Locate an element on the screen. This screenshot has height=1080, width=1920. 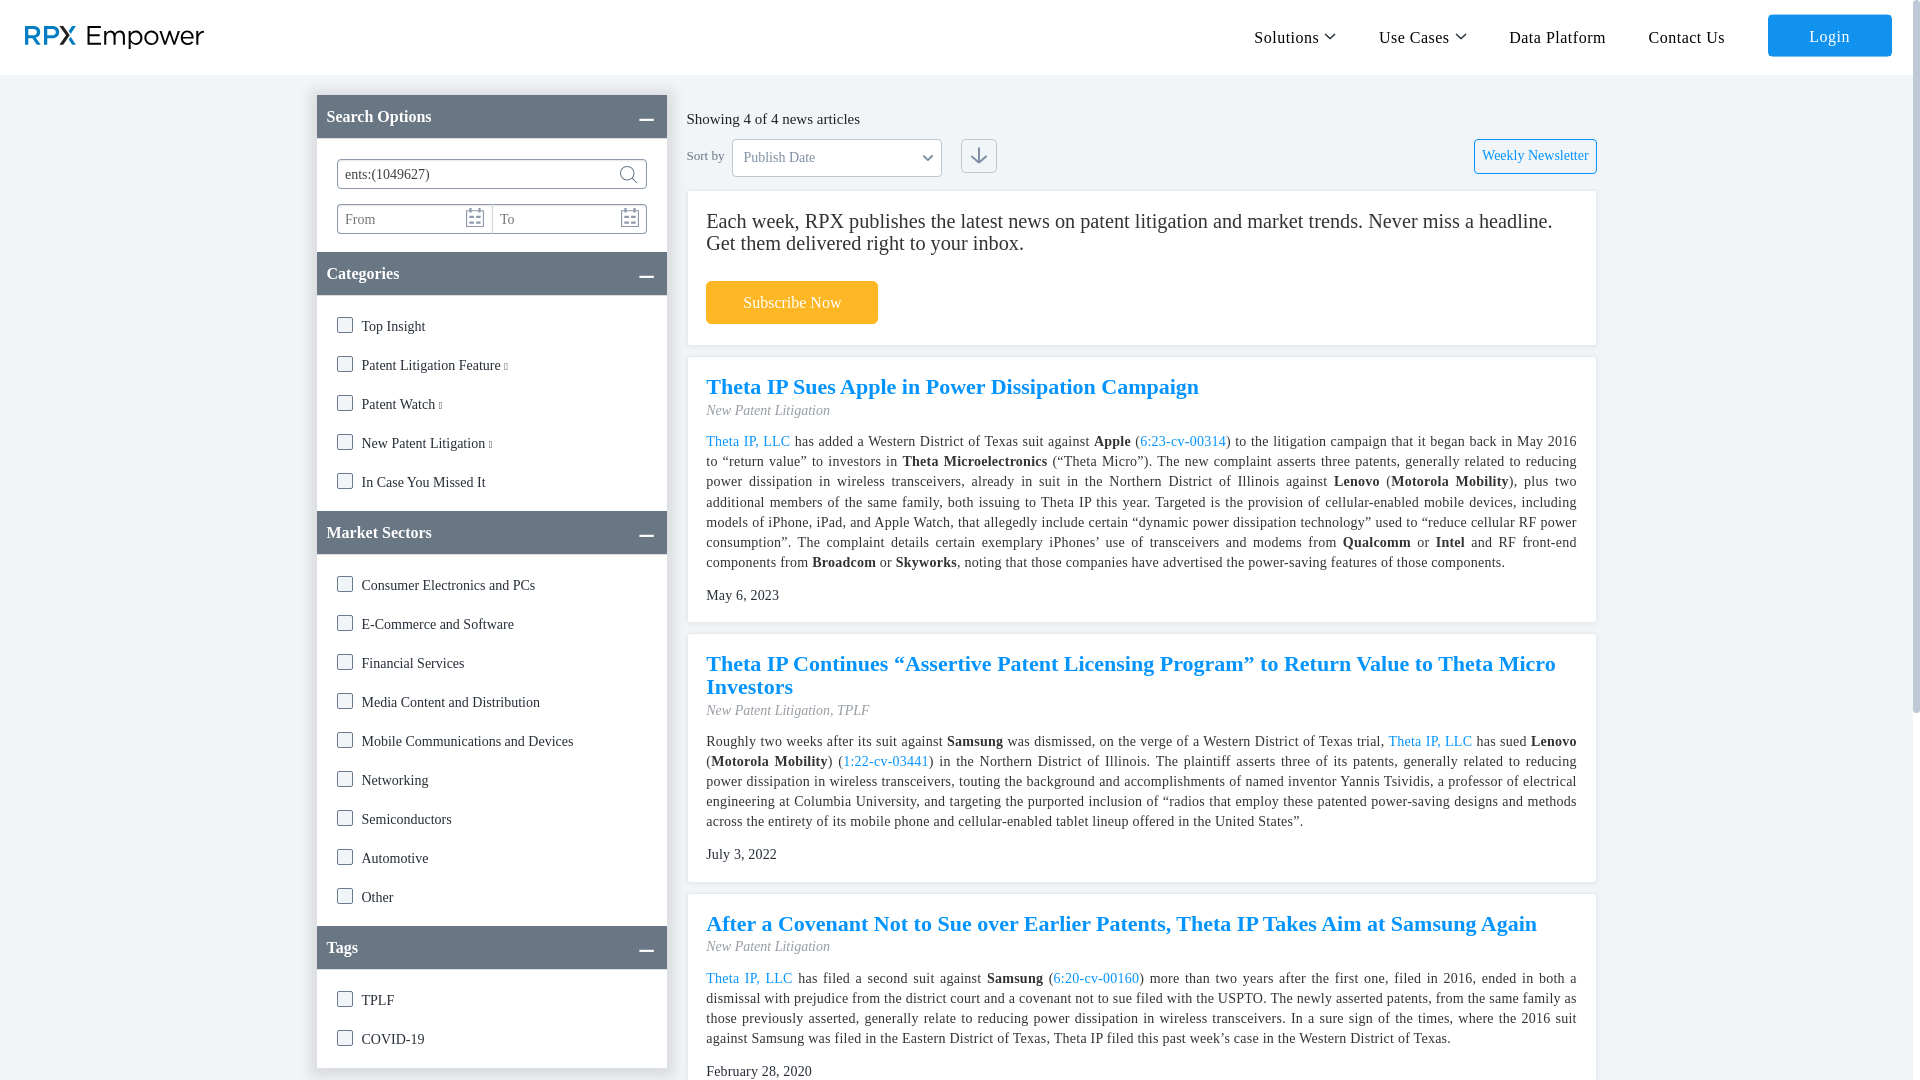
Theta IP Sues Apple in Power Dissipation Campaign is located at coordinates (952, 386).